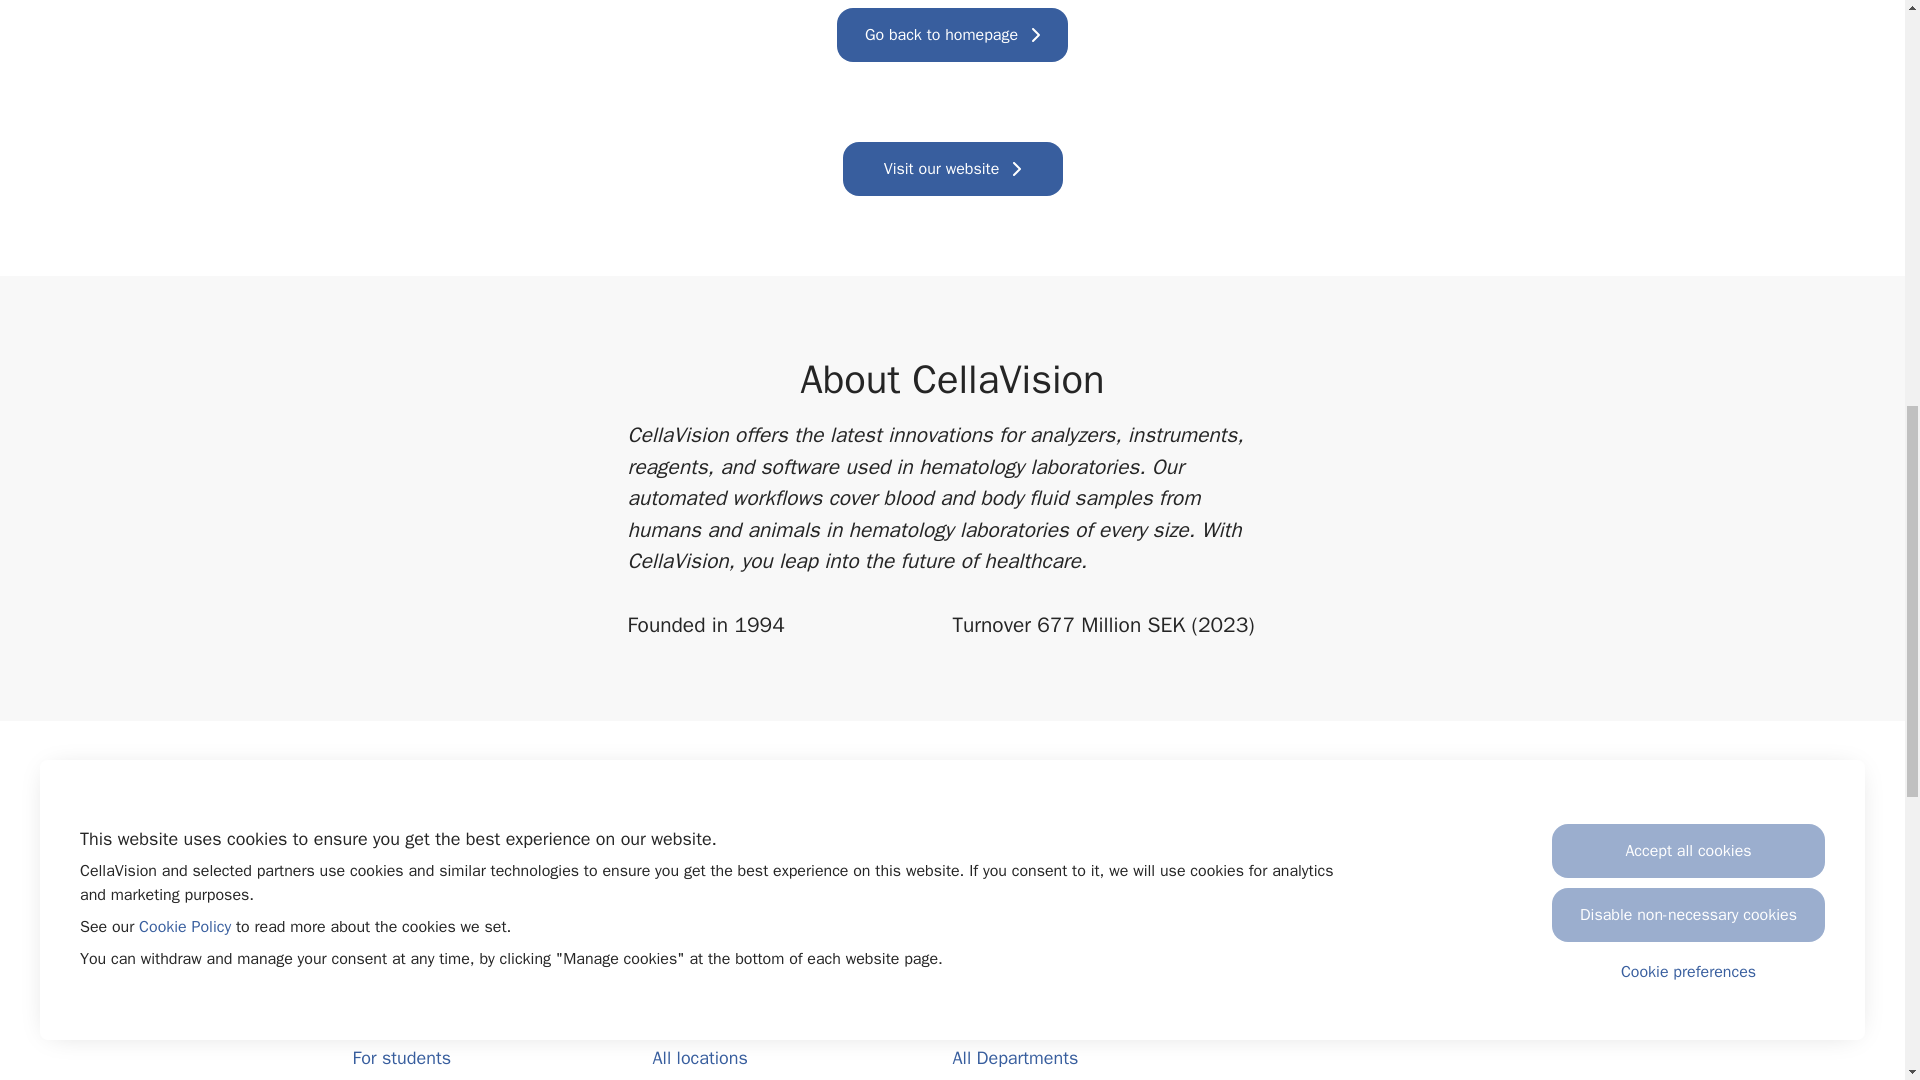  I want to click on Organization, so click(400, 890).